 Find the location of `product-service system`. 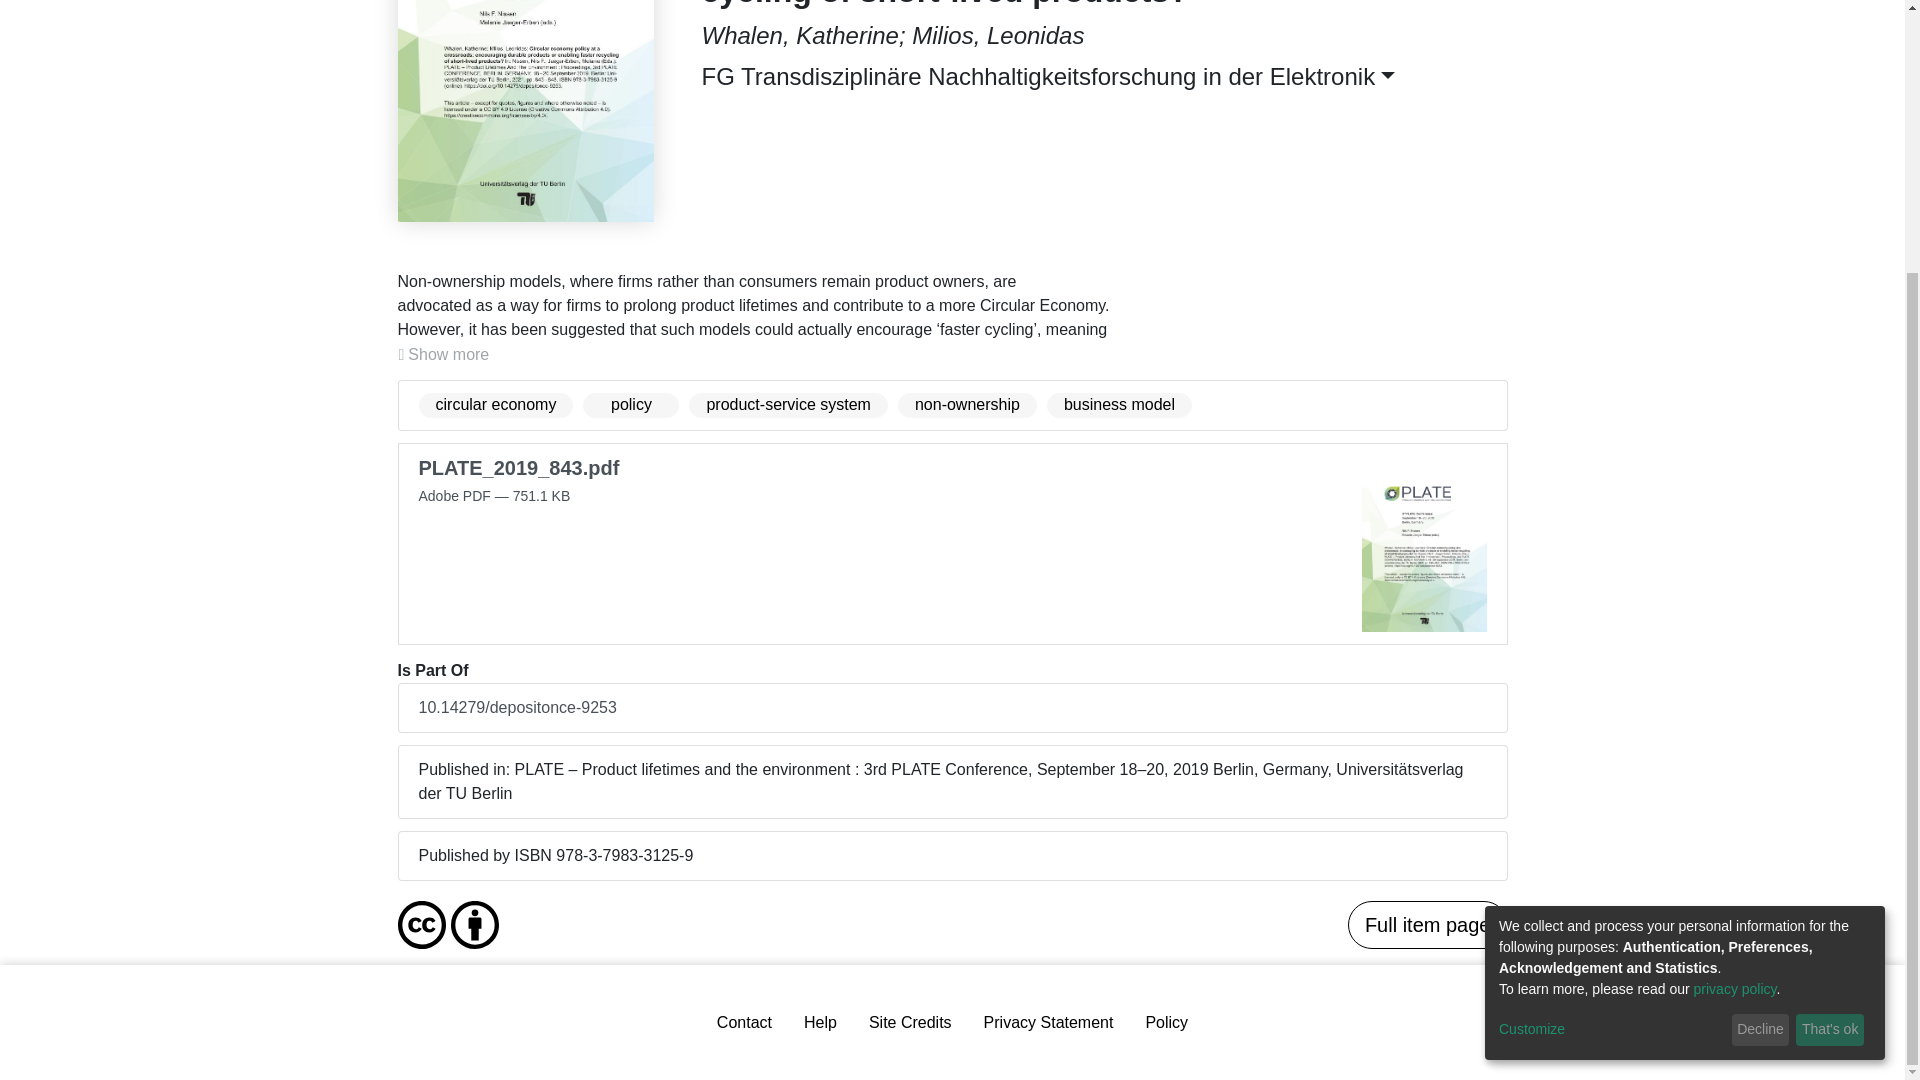

product-service system is located at coordinates (788, 405).